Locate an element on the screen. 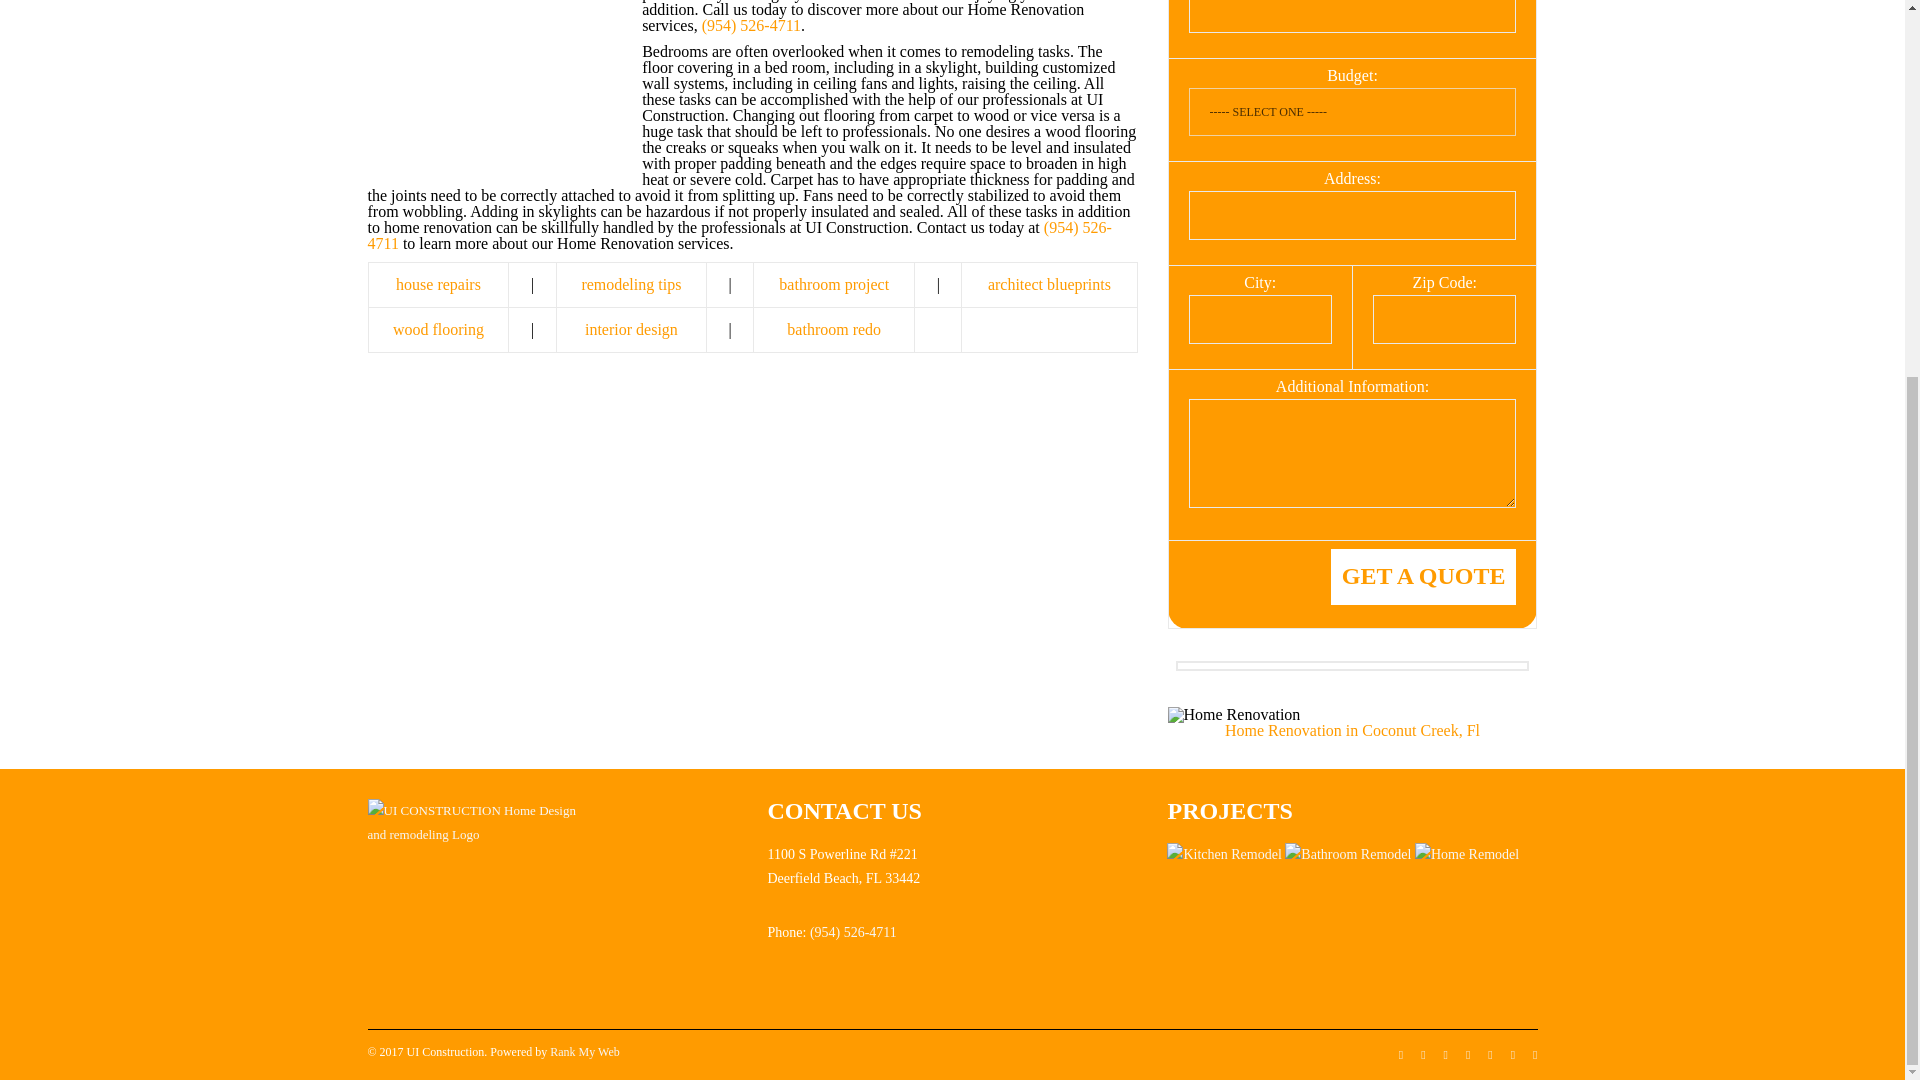 Image resolution: width=1920 pixels, height=1080 pixels. interior design is located at coordinates (631, 329).